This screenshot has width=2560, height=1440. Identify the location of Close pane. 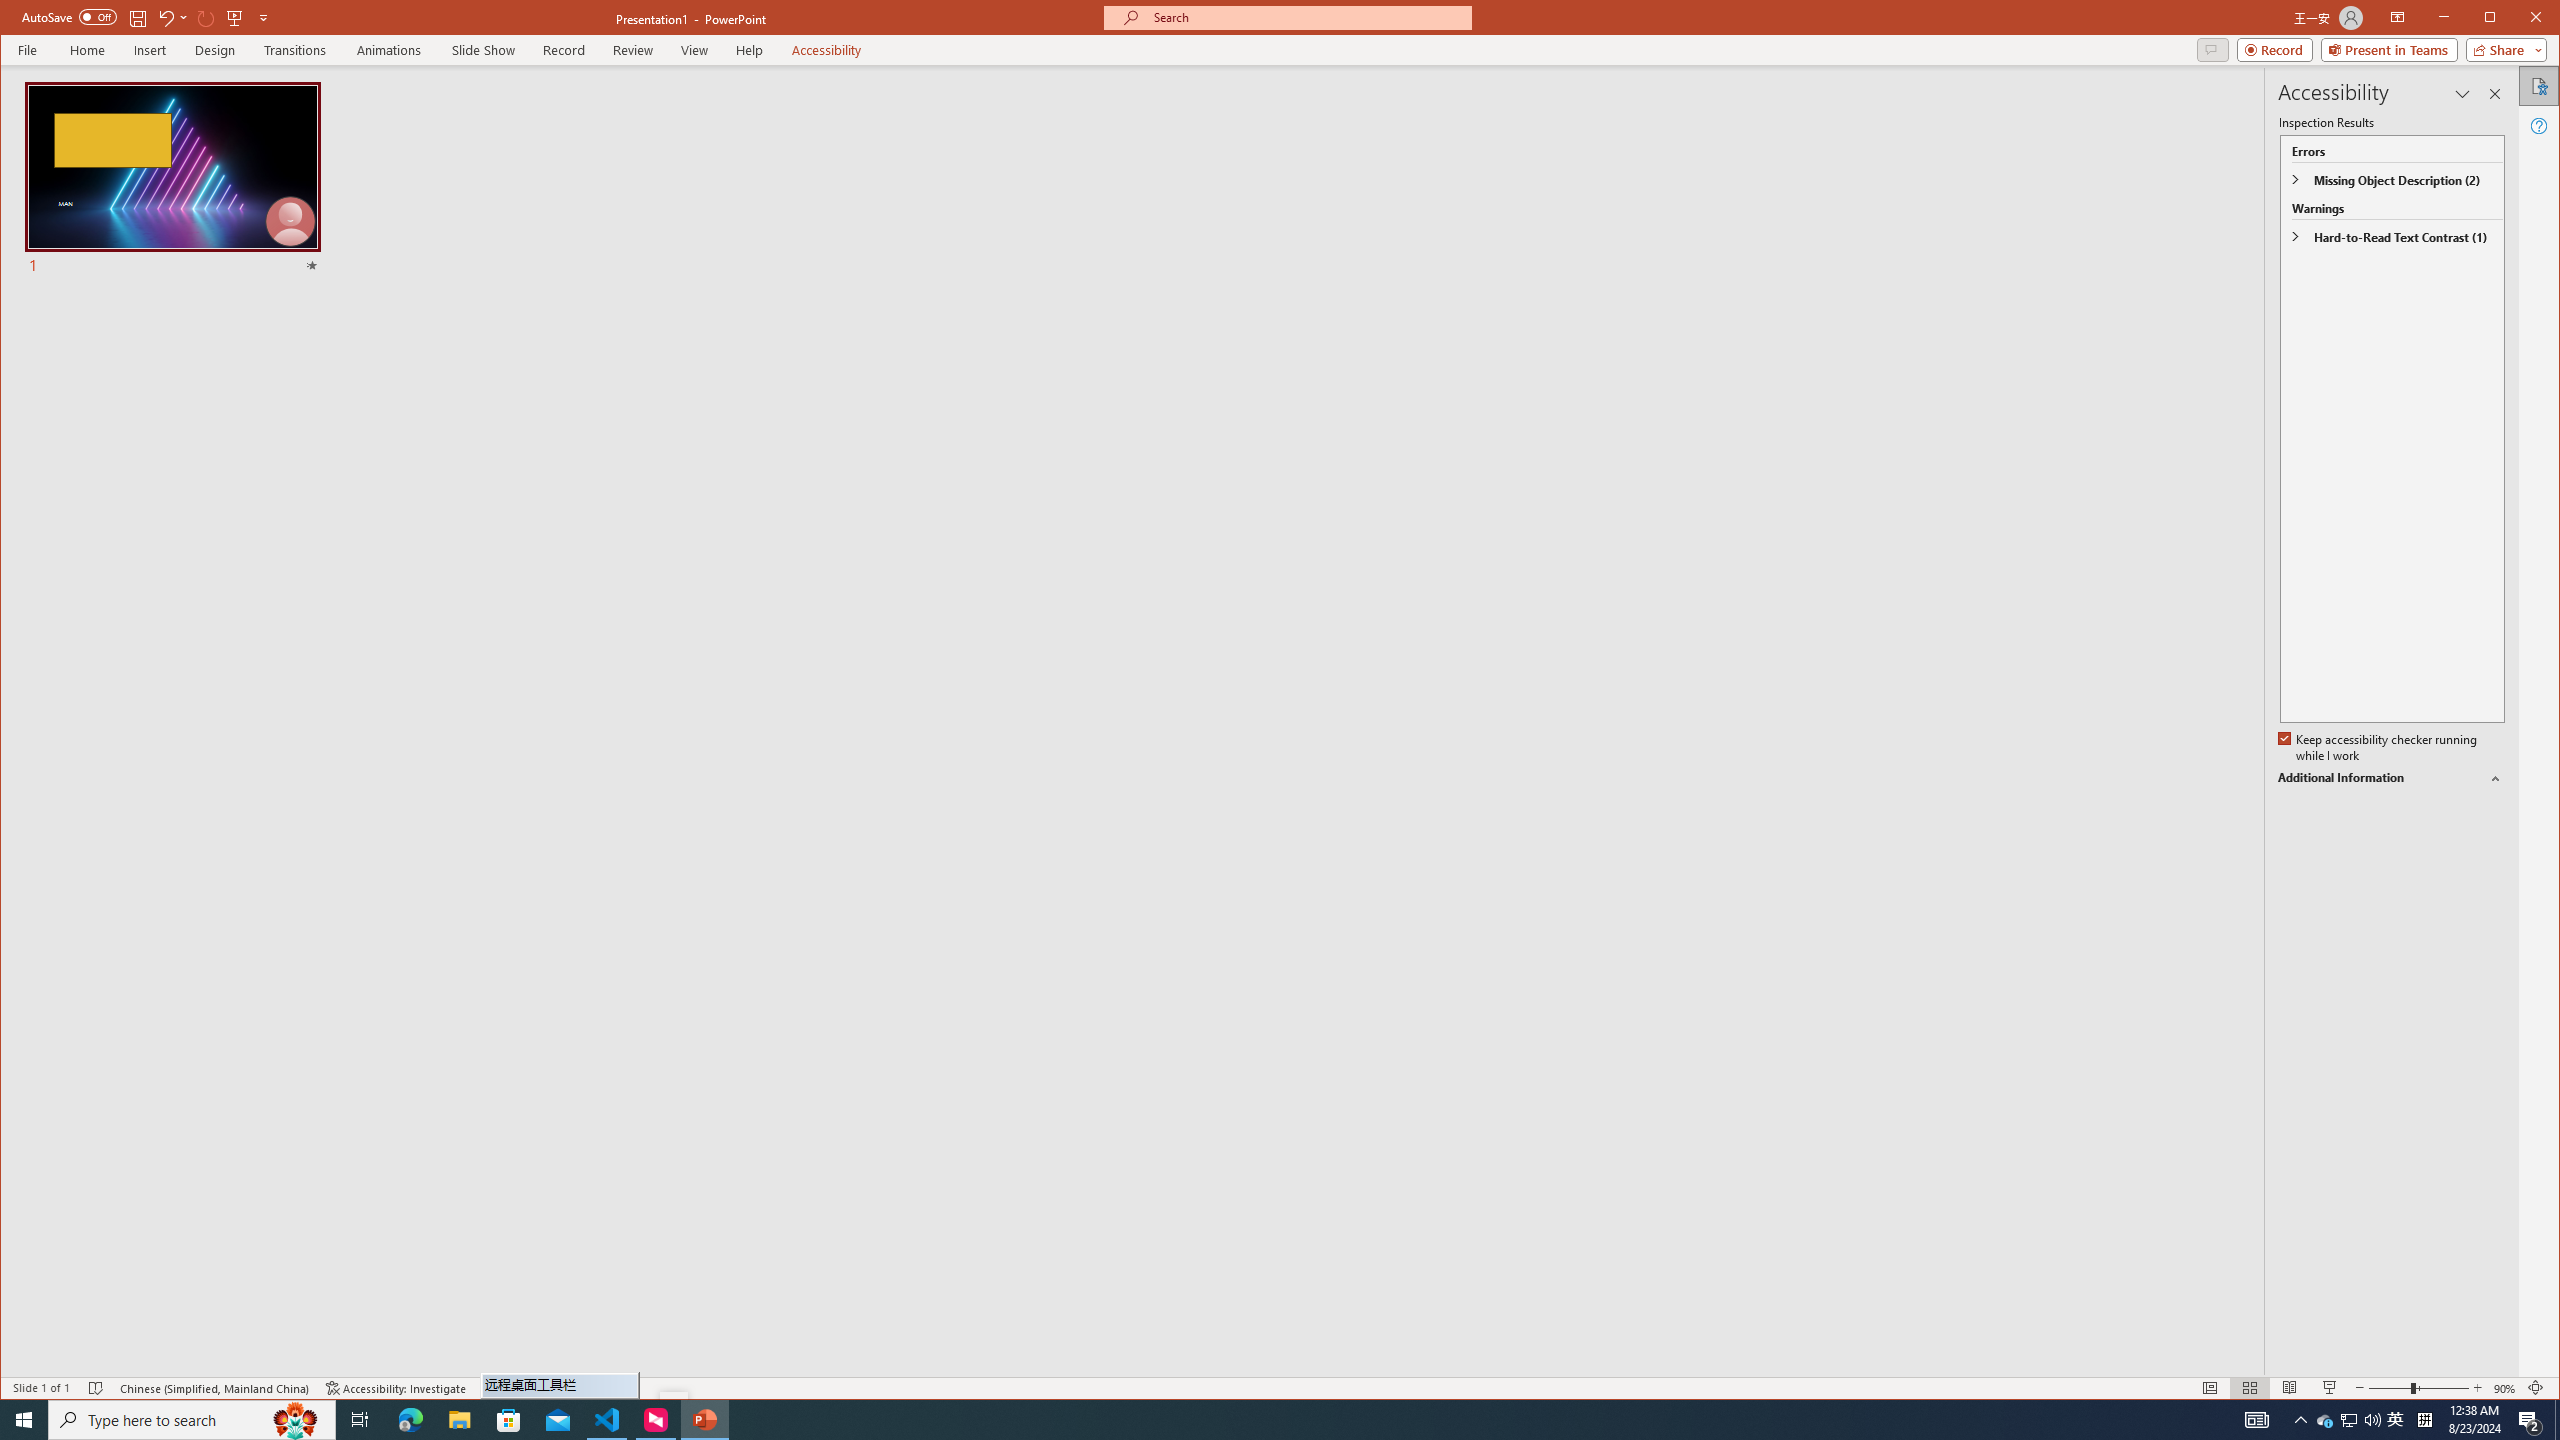
(2494, 94).